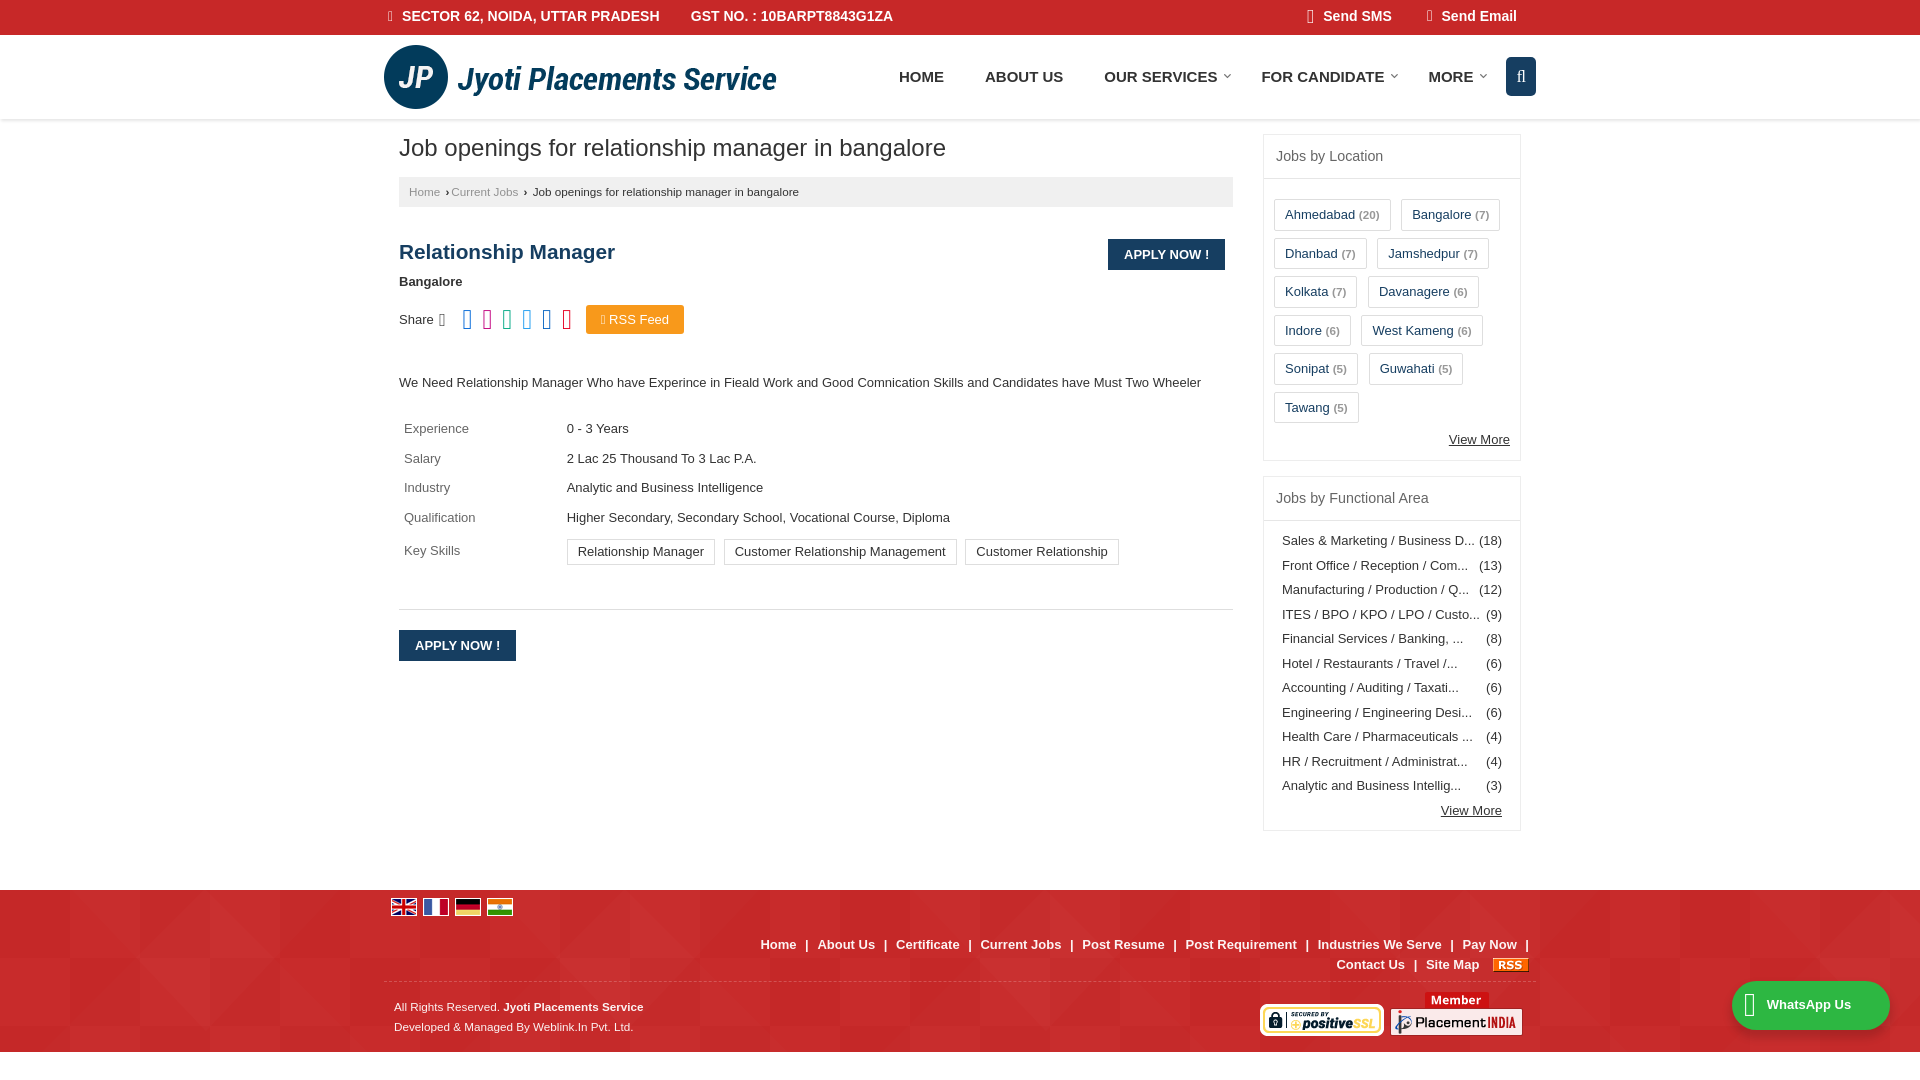  I want to click on Home, so click(921, 77).